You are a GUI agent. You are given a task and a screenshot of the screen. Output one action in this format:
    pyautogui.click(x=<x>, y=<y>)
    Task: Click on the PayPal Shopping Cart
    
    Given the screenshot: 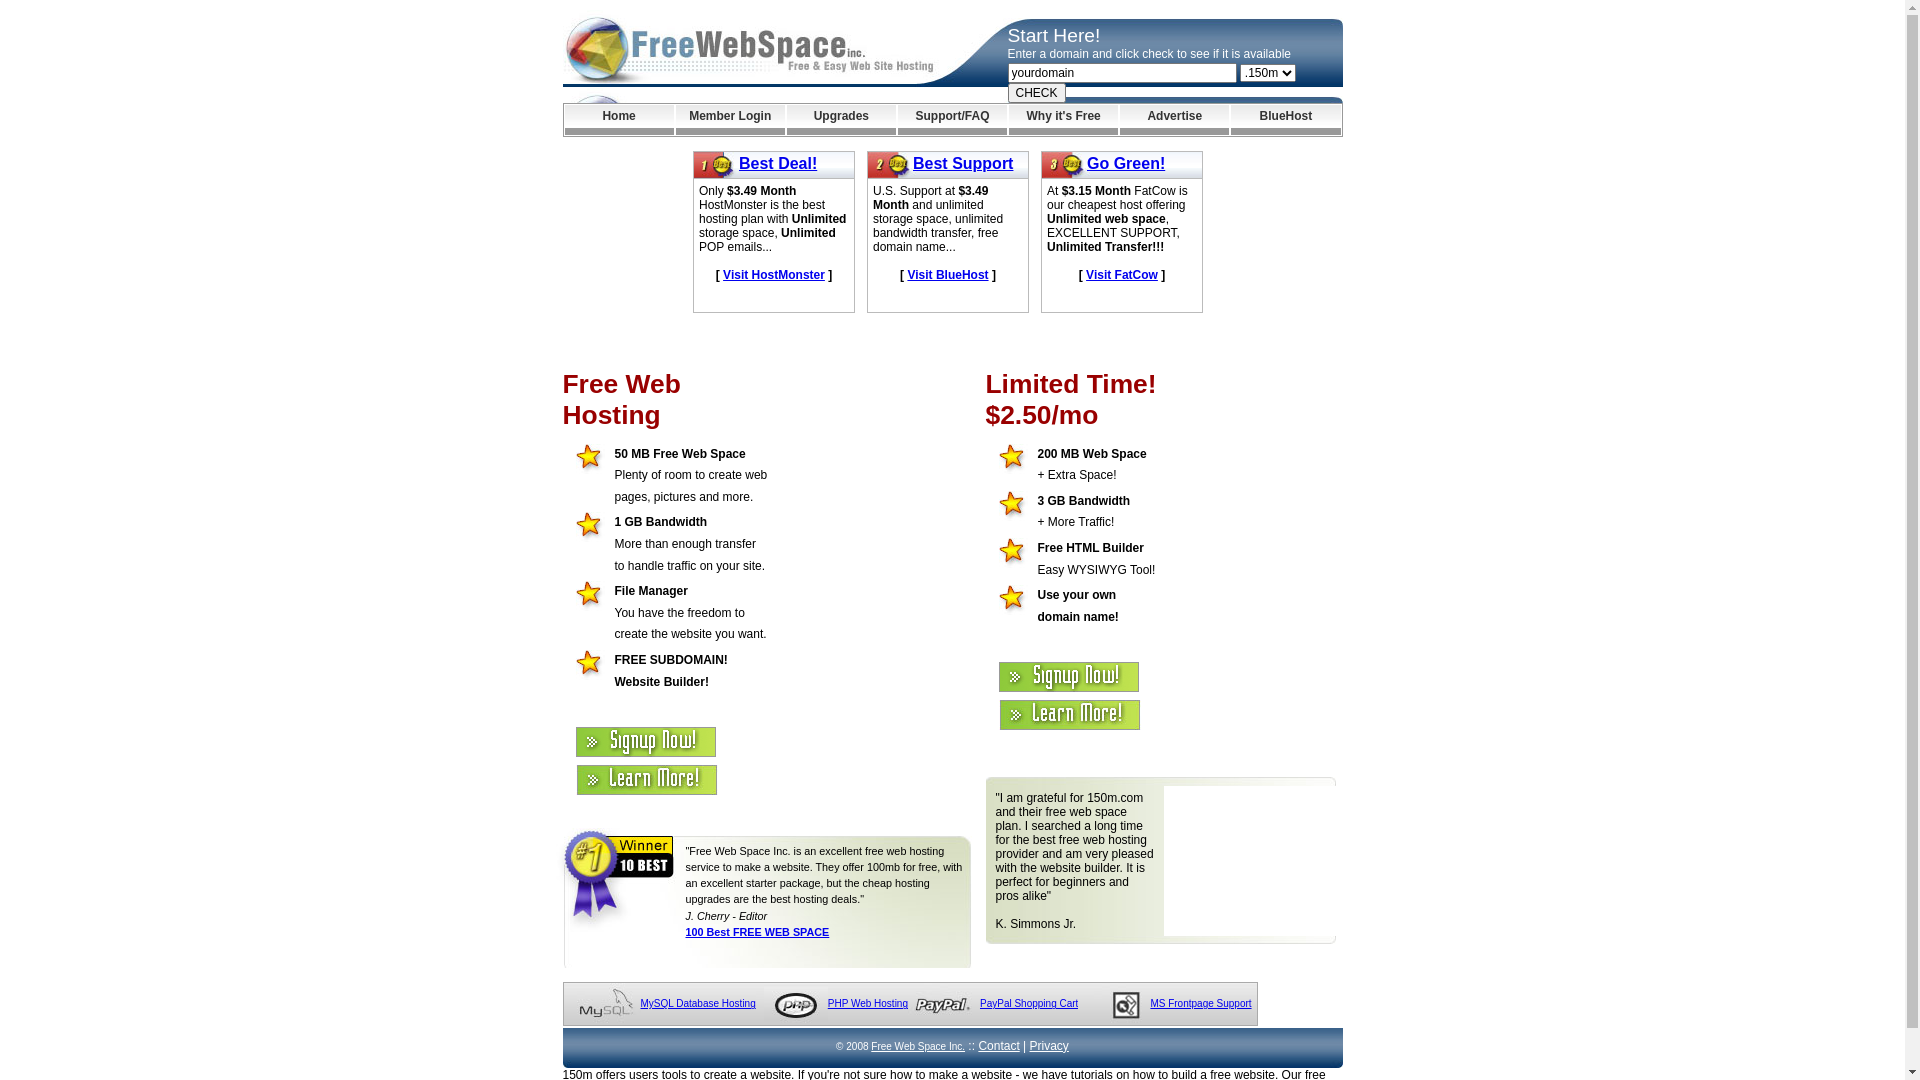 What is the action you would take?
    pyautogui.click(x=1028, y=1004)
    